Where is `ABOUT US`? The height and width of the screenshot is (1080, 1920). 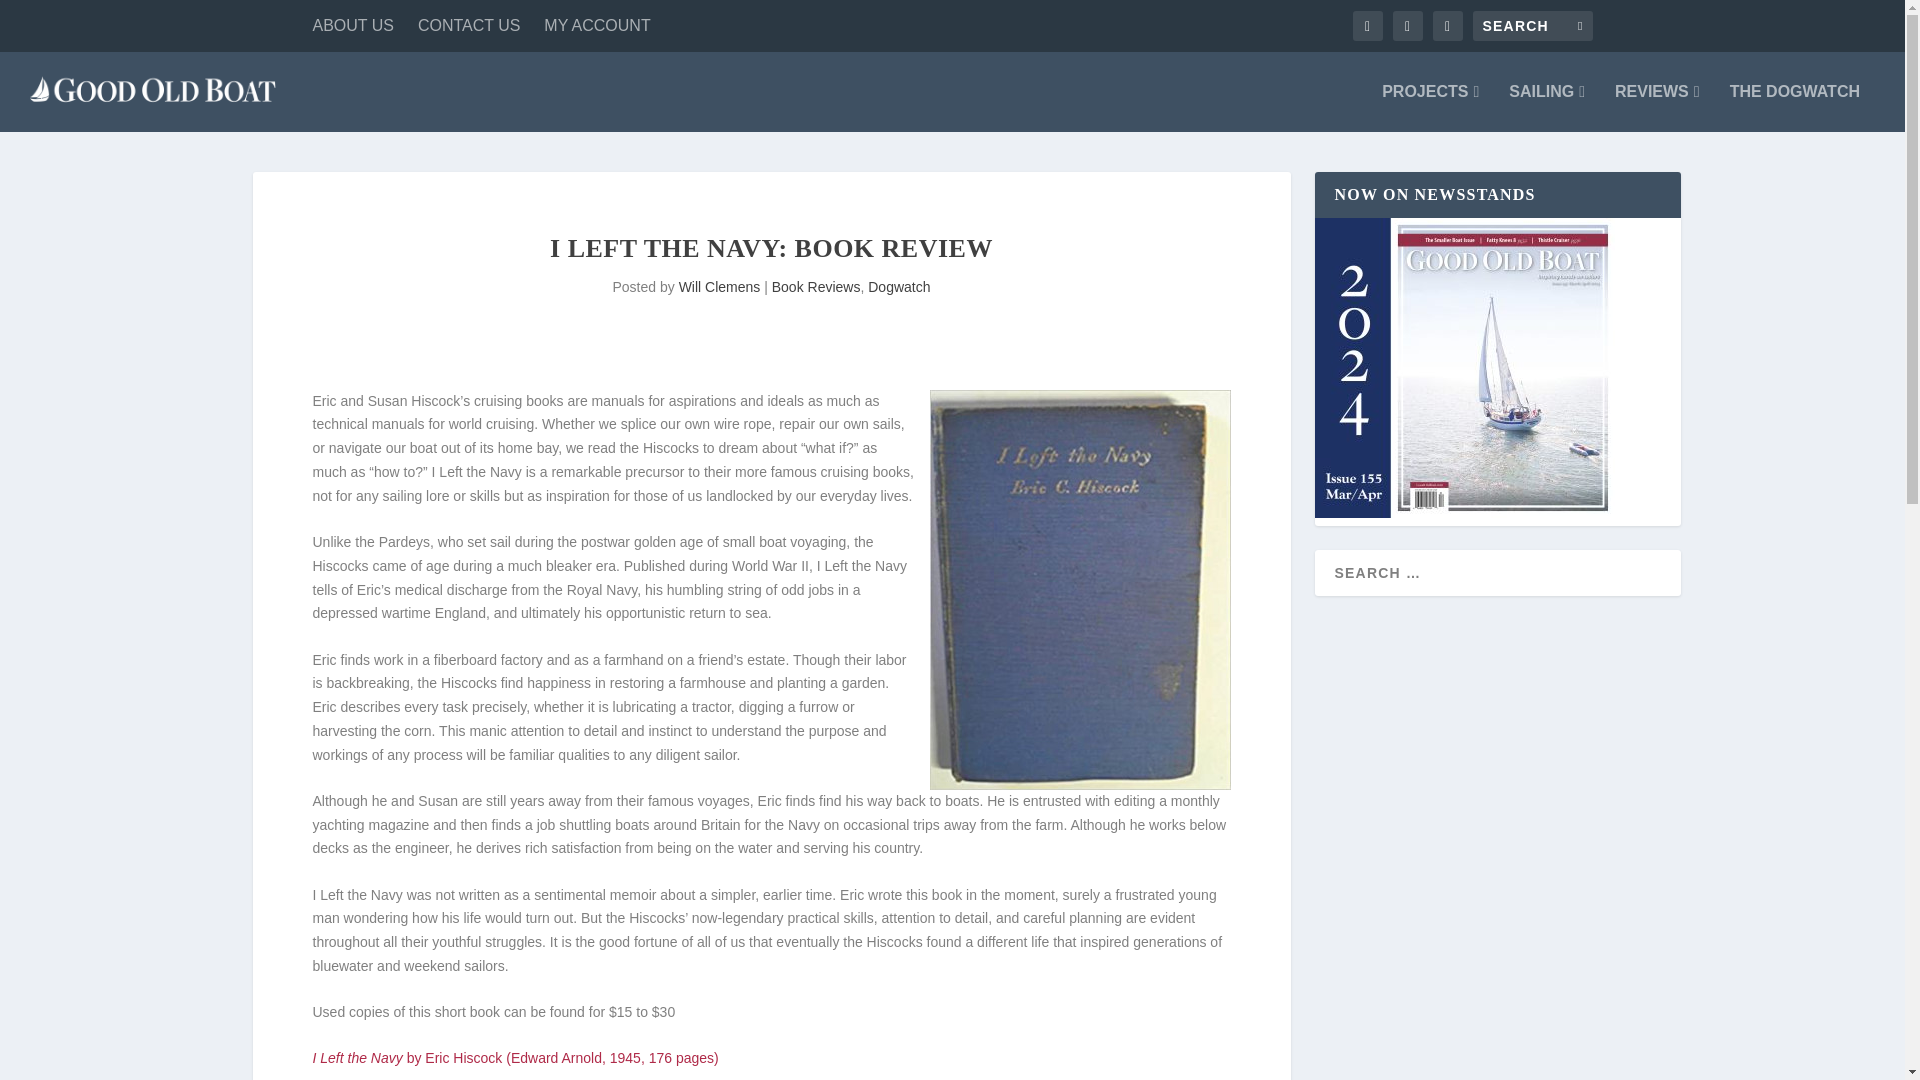 ABOUT US is located at coordinates (352, 26).